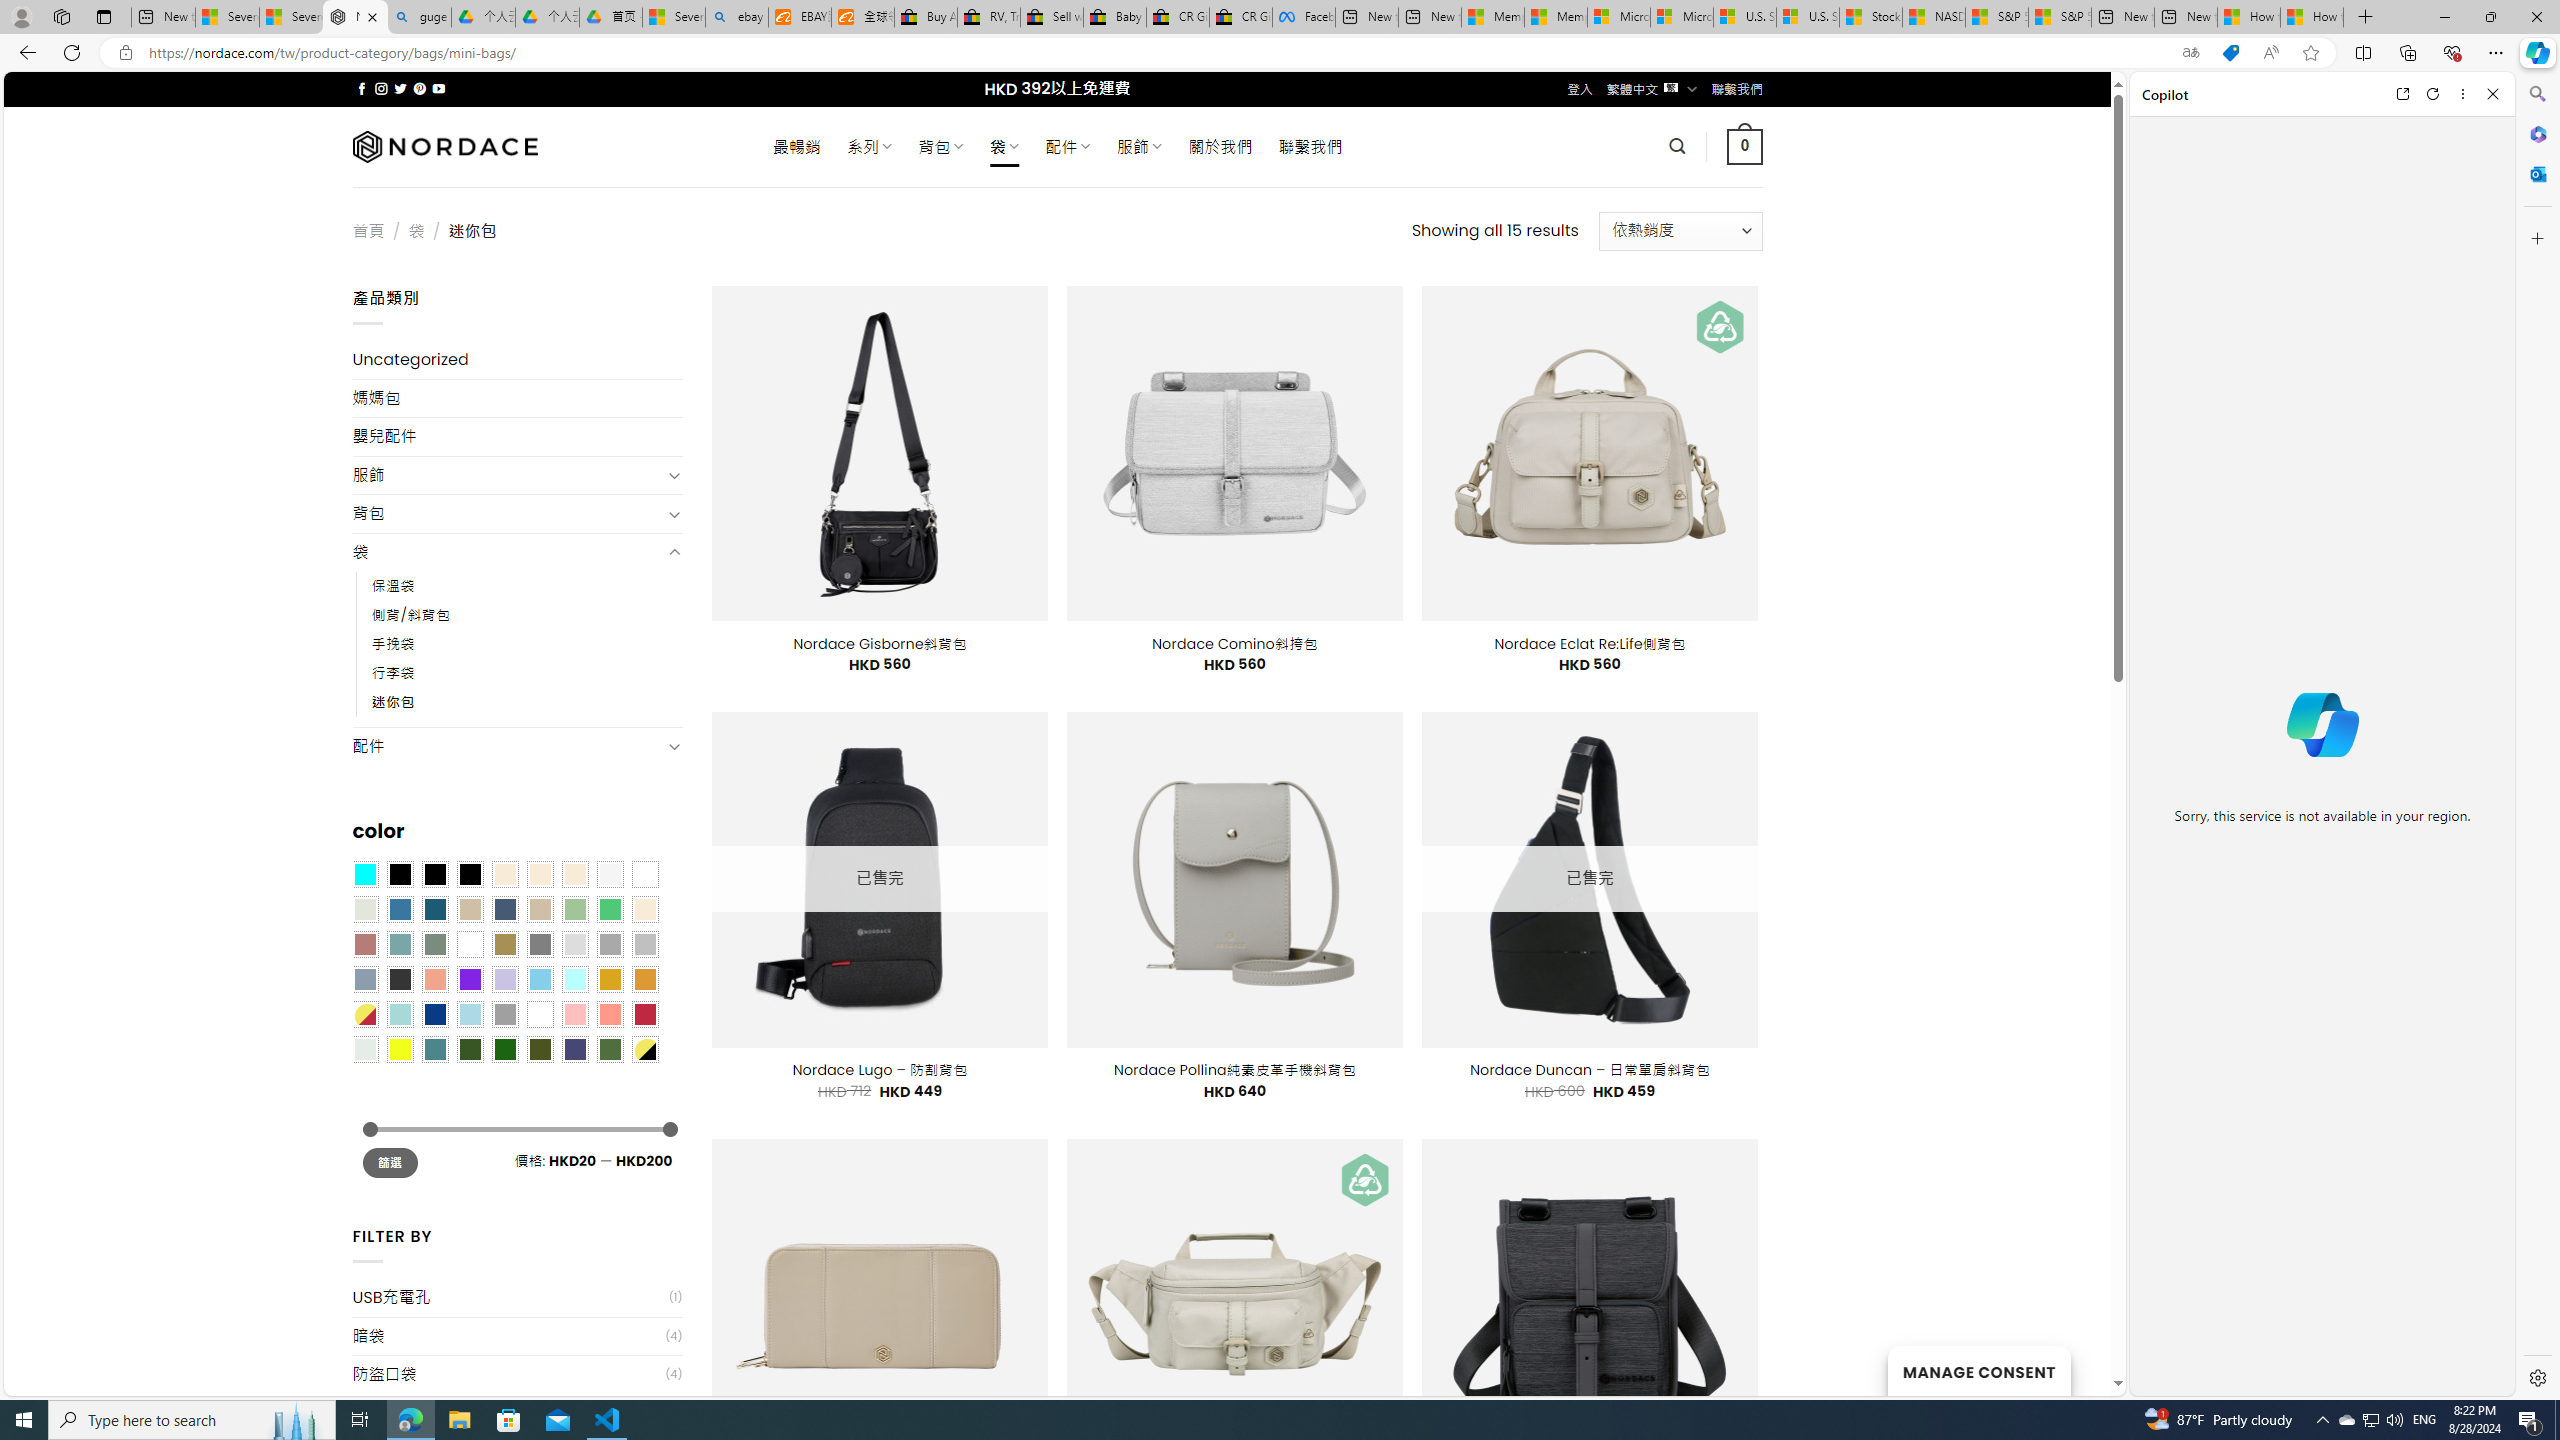 Image resolution: width=2560 pixels, height=1440 pixels. What do you see at coordinates (2364, 52) in the screenshot?
I see `Split screen` at bounding box center [2364, 52].